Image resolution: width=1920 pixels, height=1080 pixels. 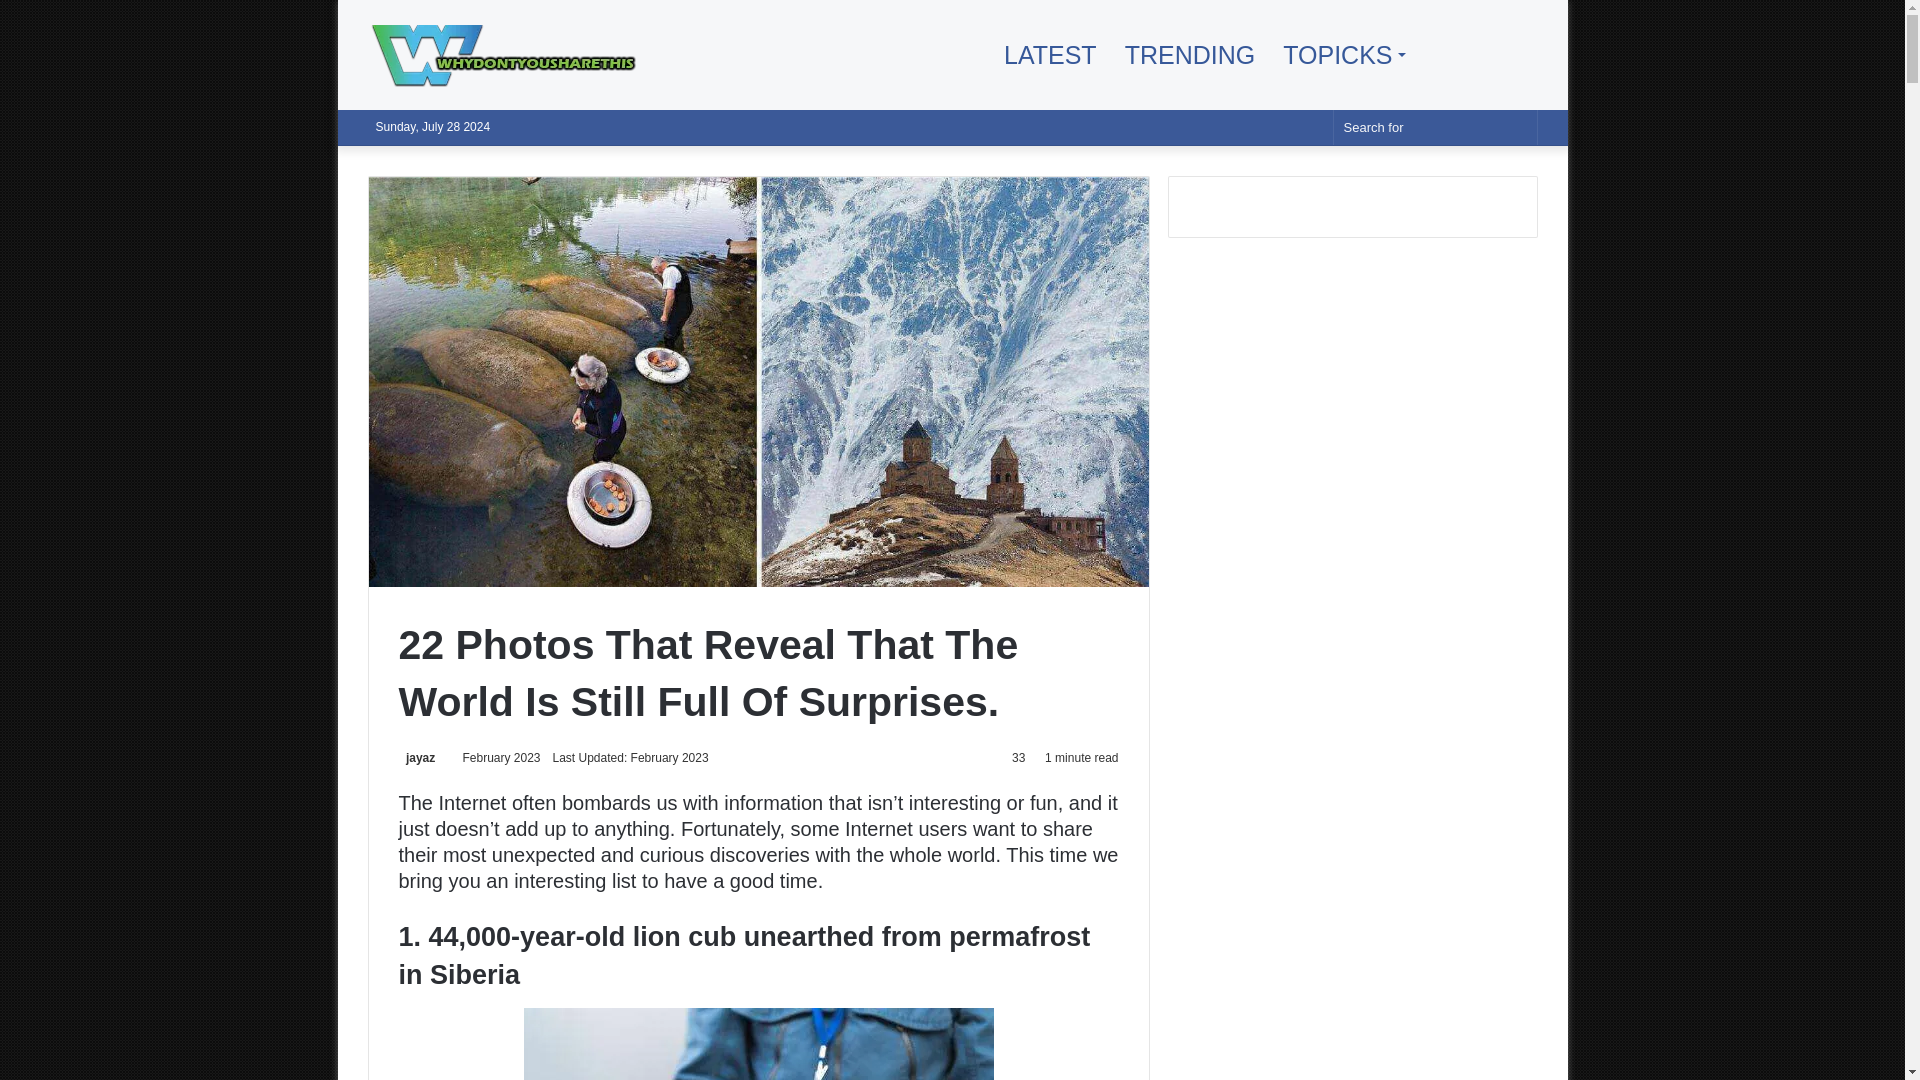 I want to click on whydontyousharethis, so click(x=518, y=54).